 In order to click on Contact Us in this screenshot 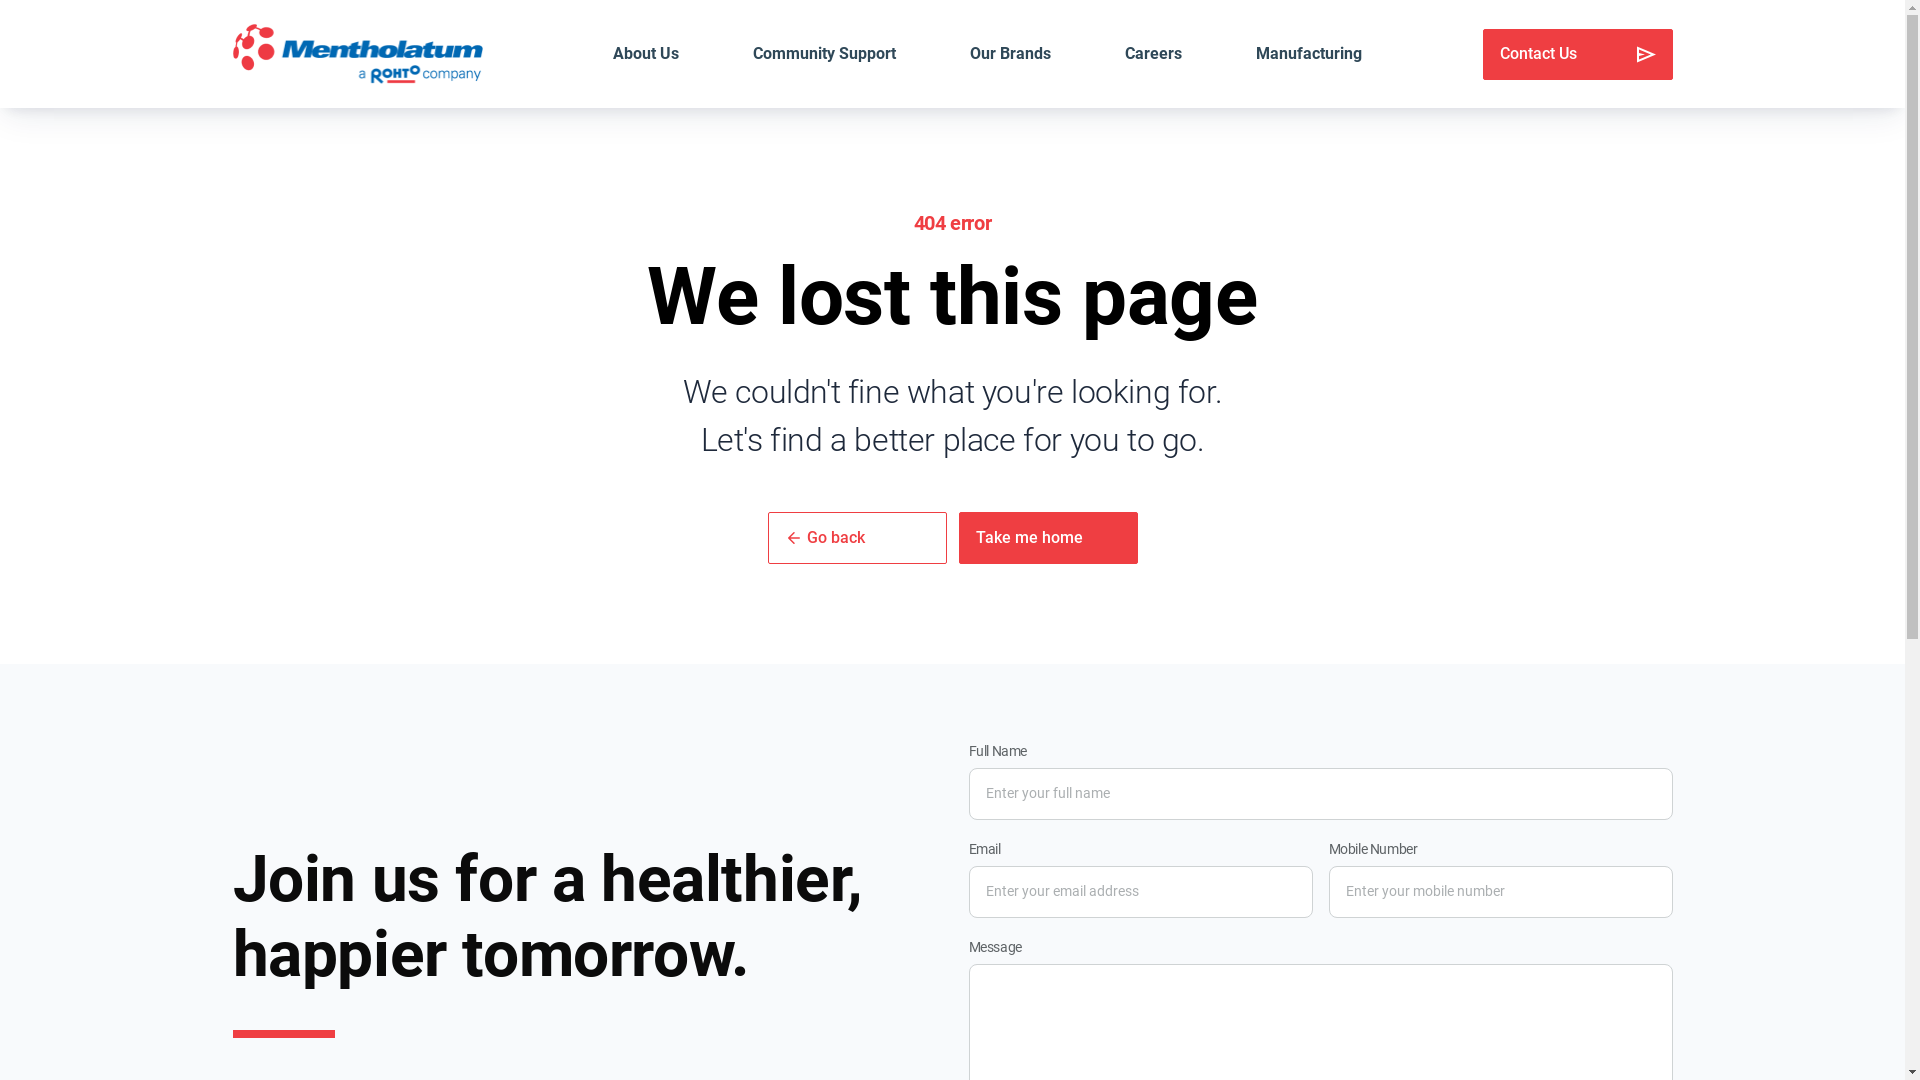, I will do `click(1577, 54)`.